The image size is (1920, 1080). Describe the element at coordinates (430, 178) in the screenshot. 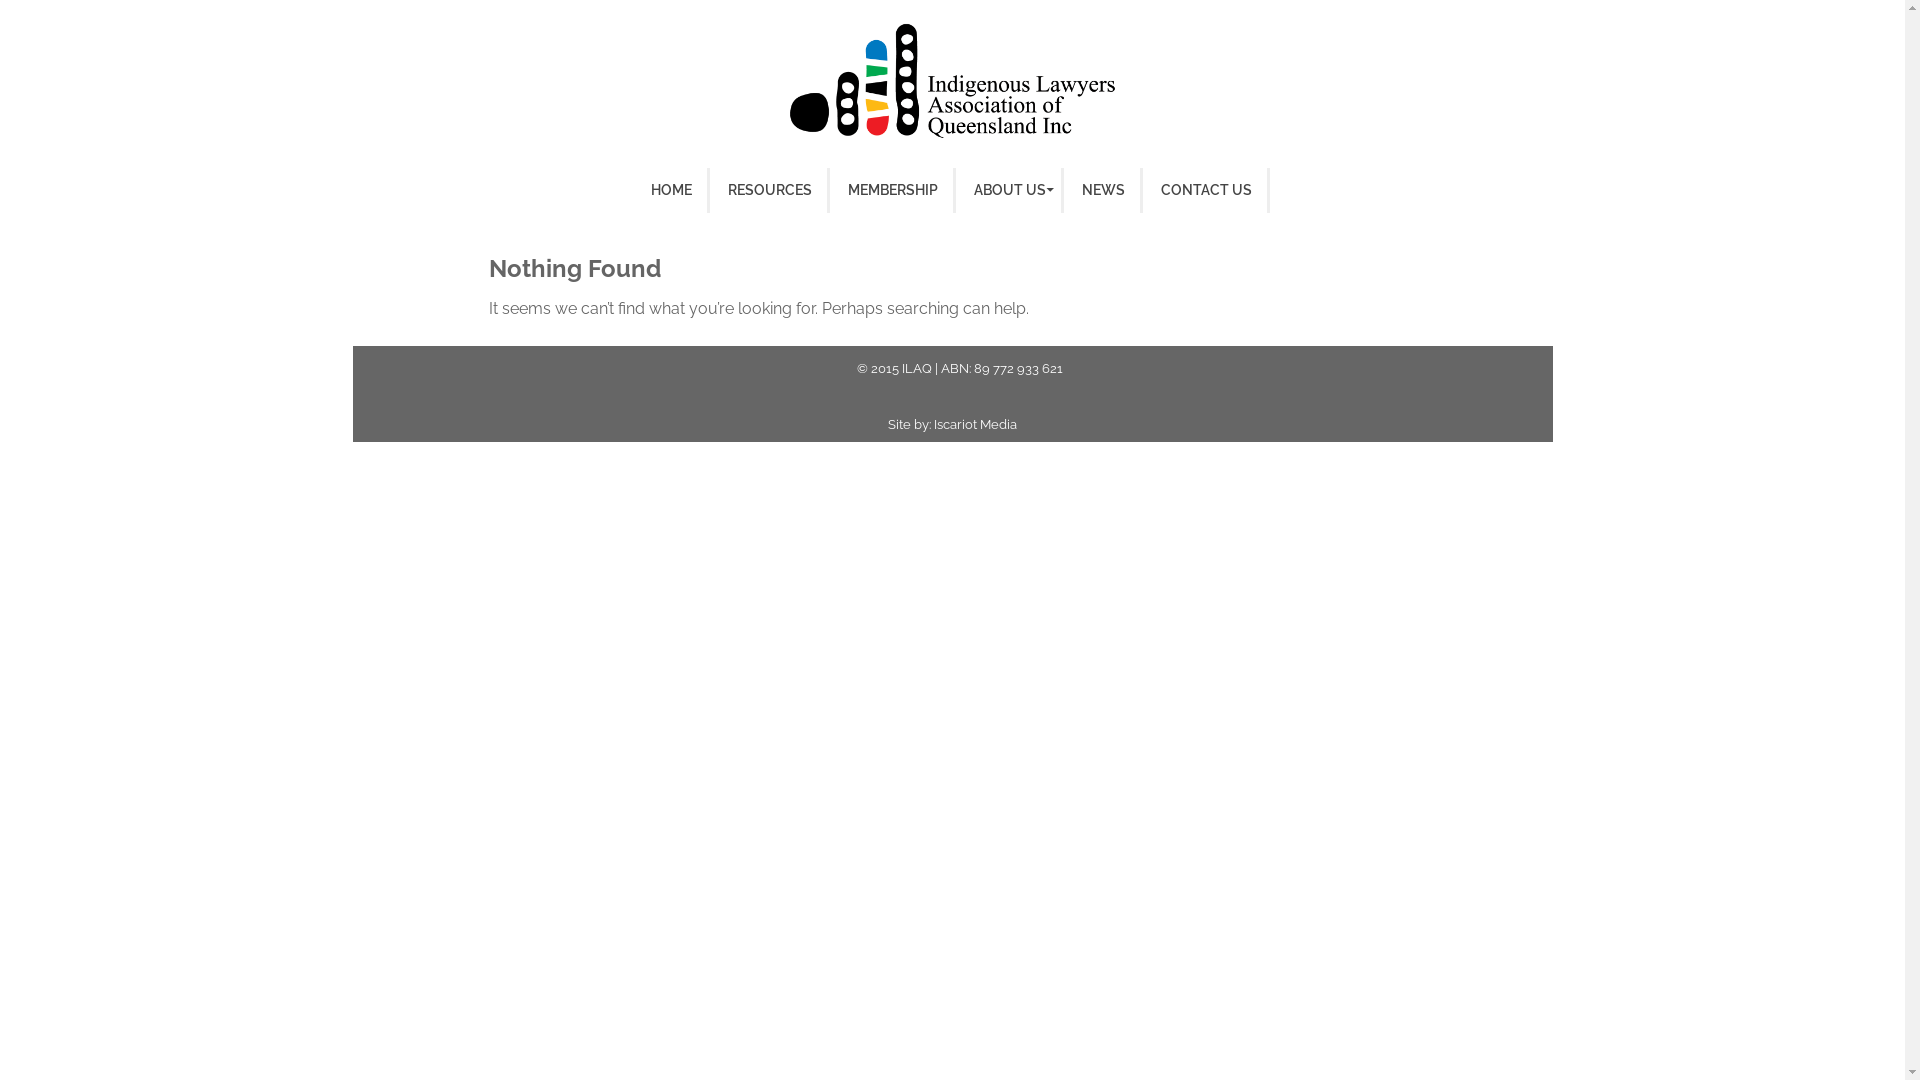

I see `SKIP TO CONTENT` at that location.